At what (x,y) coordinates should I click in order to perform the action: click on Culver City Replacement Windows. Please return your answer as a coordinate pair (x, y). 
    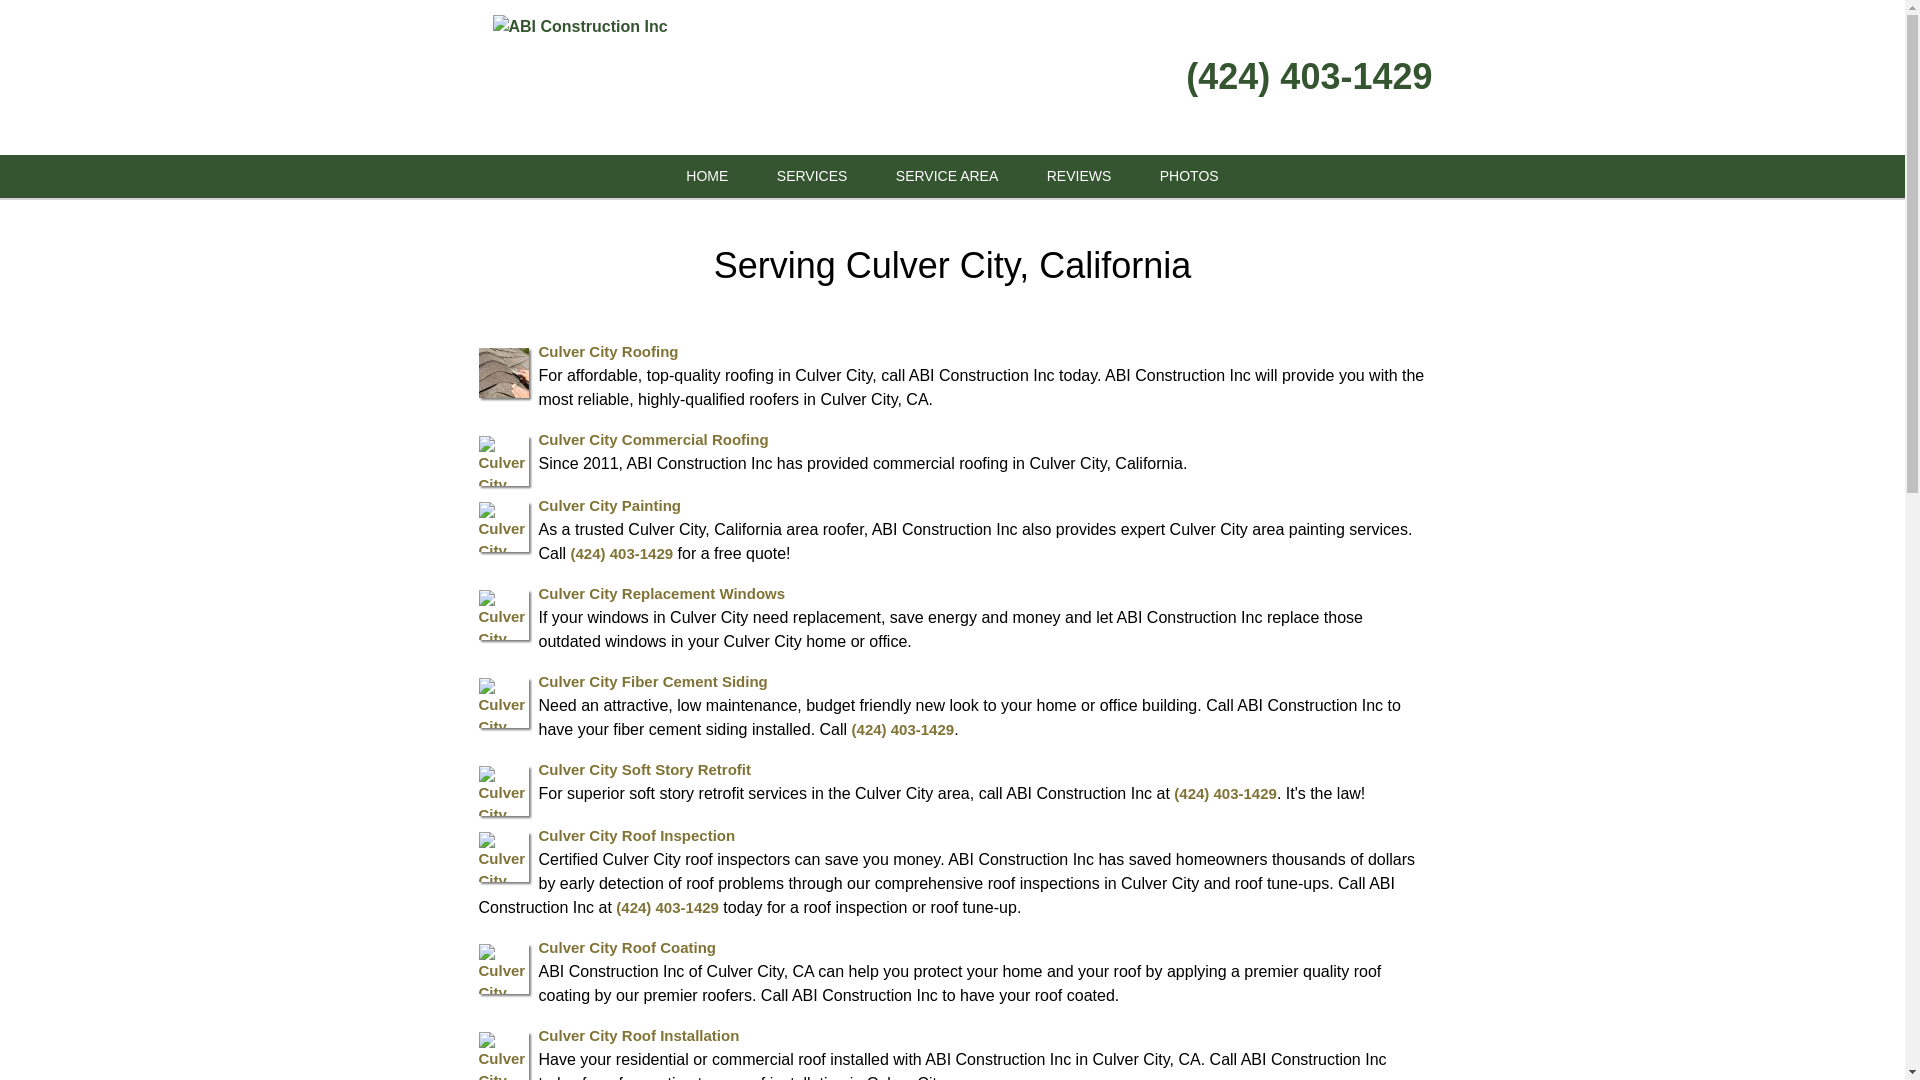
    Looking at the image, I should click on (661, 592).